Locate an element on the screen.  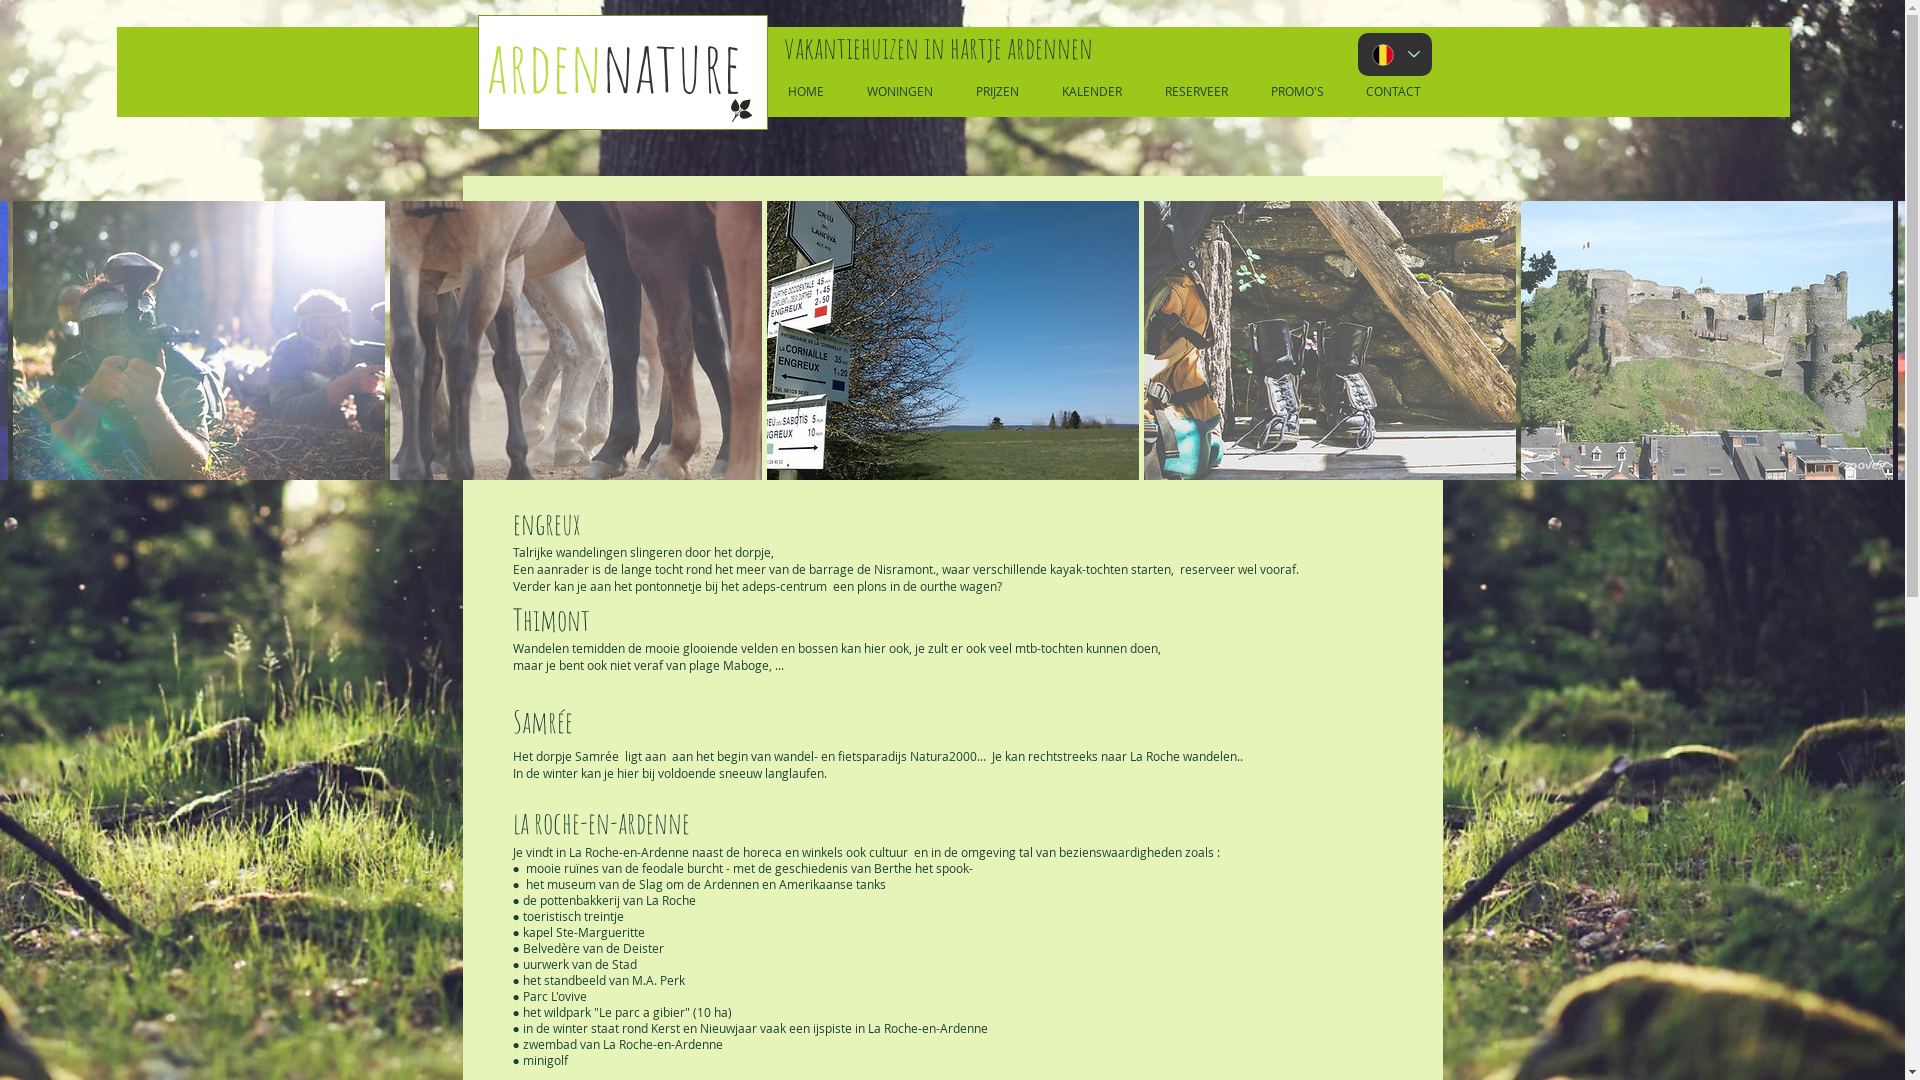
KALENDER is located at coordinates (1092, 91).